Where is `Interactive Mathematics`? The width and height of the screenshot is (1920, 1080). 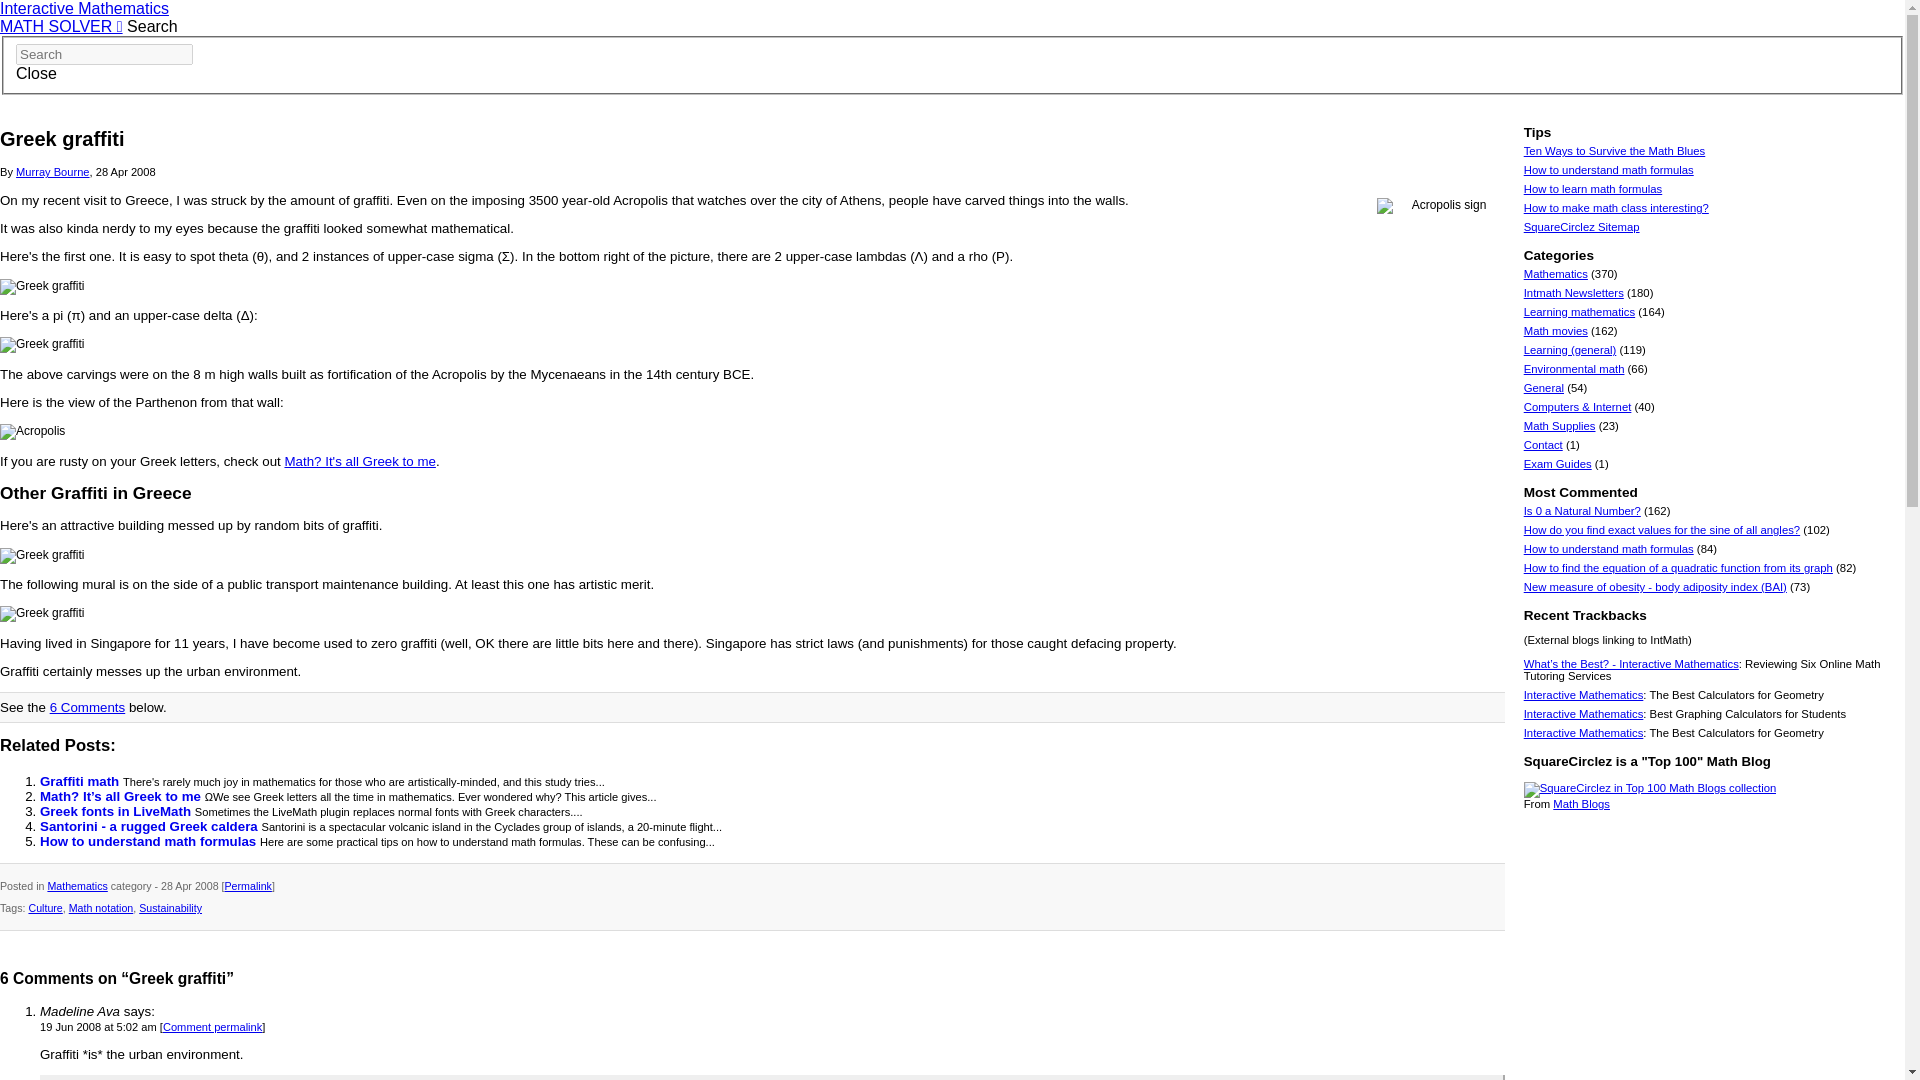
Interactive Mathematics is located at coordinates (84, 8).